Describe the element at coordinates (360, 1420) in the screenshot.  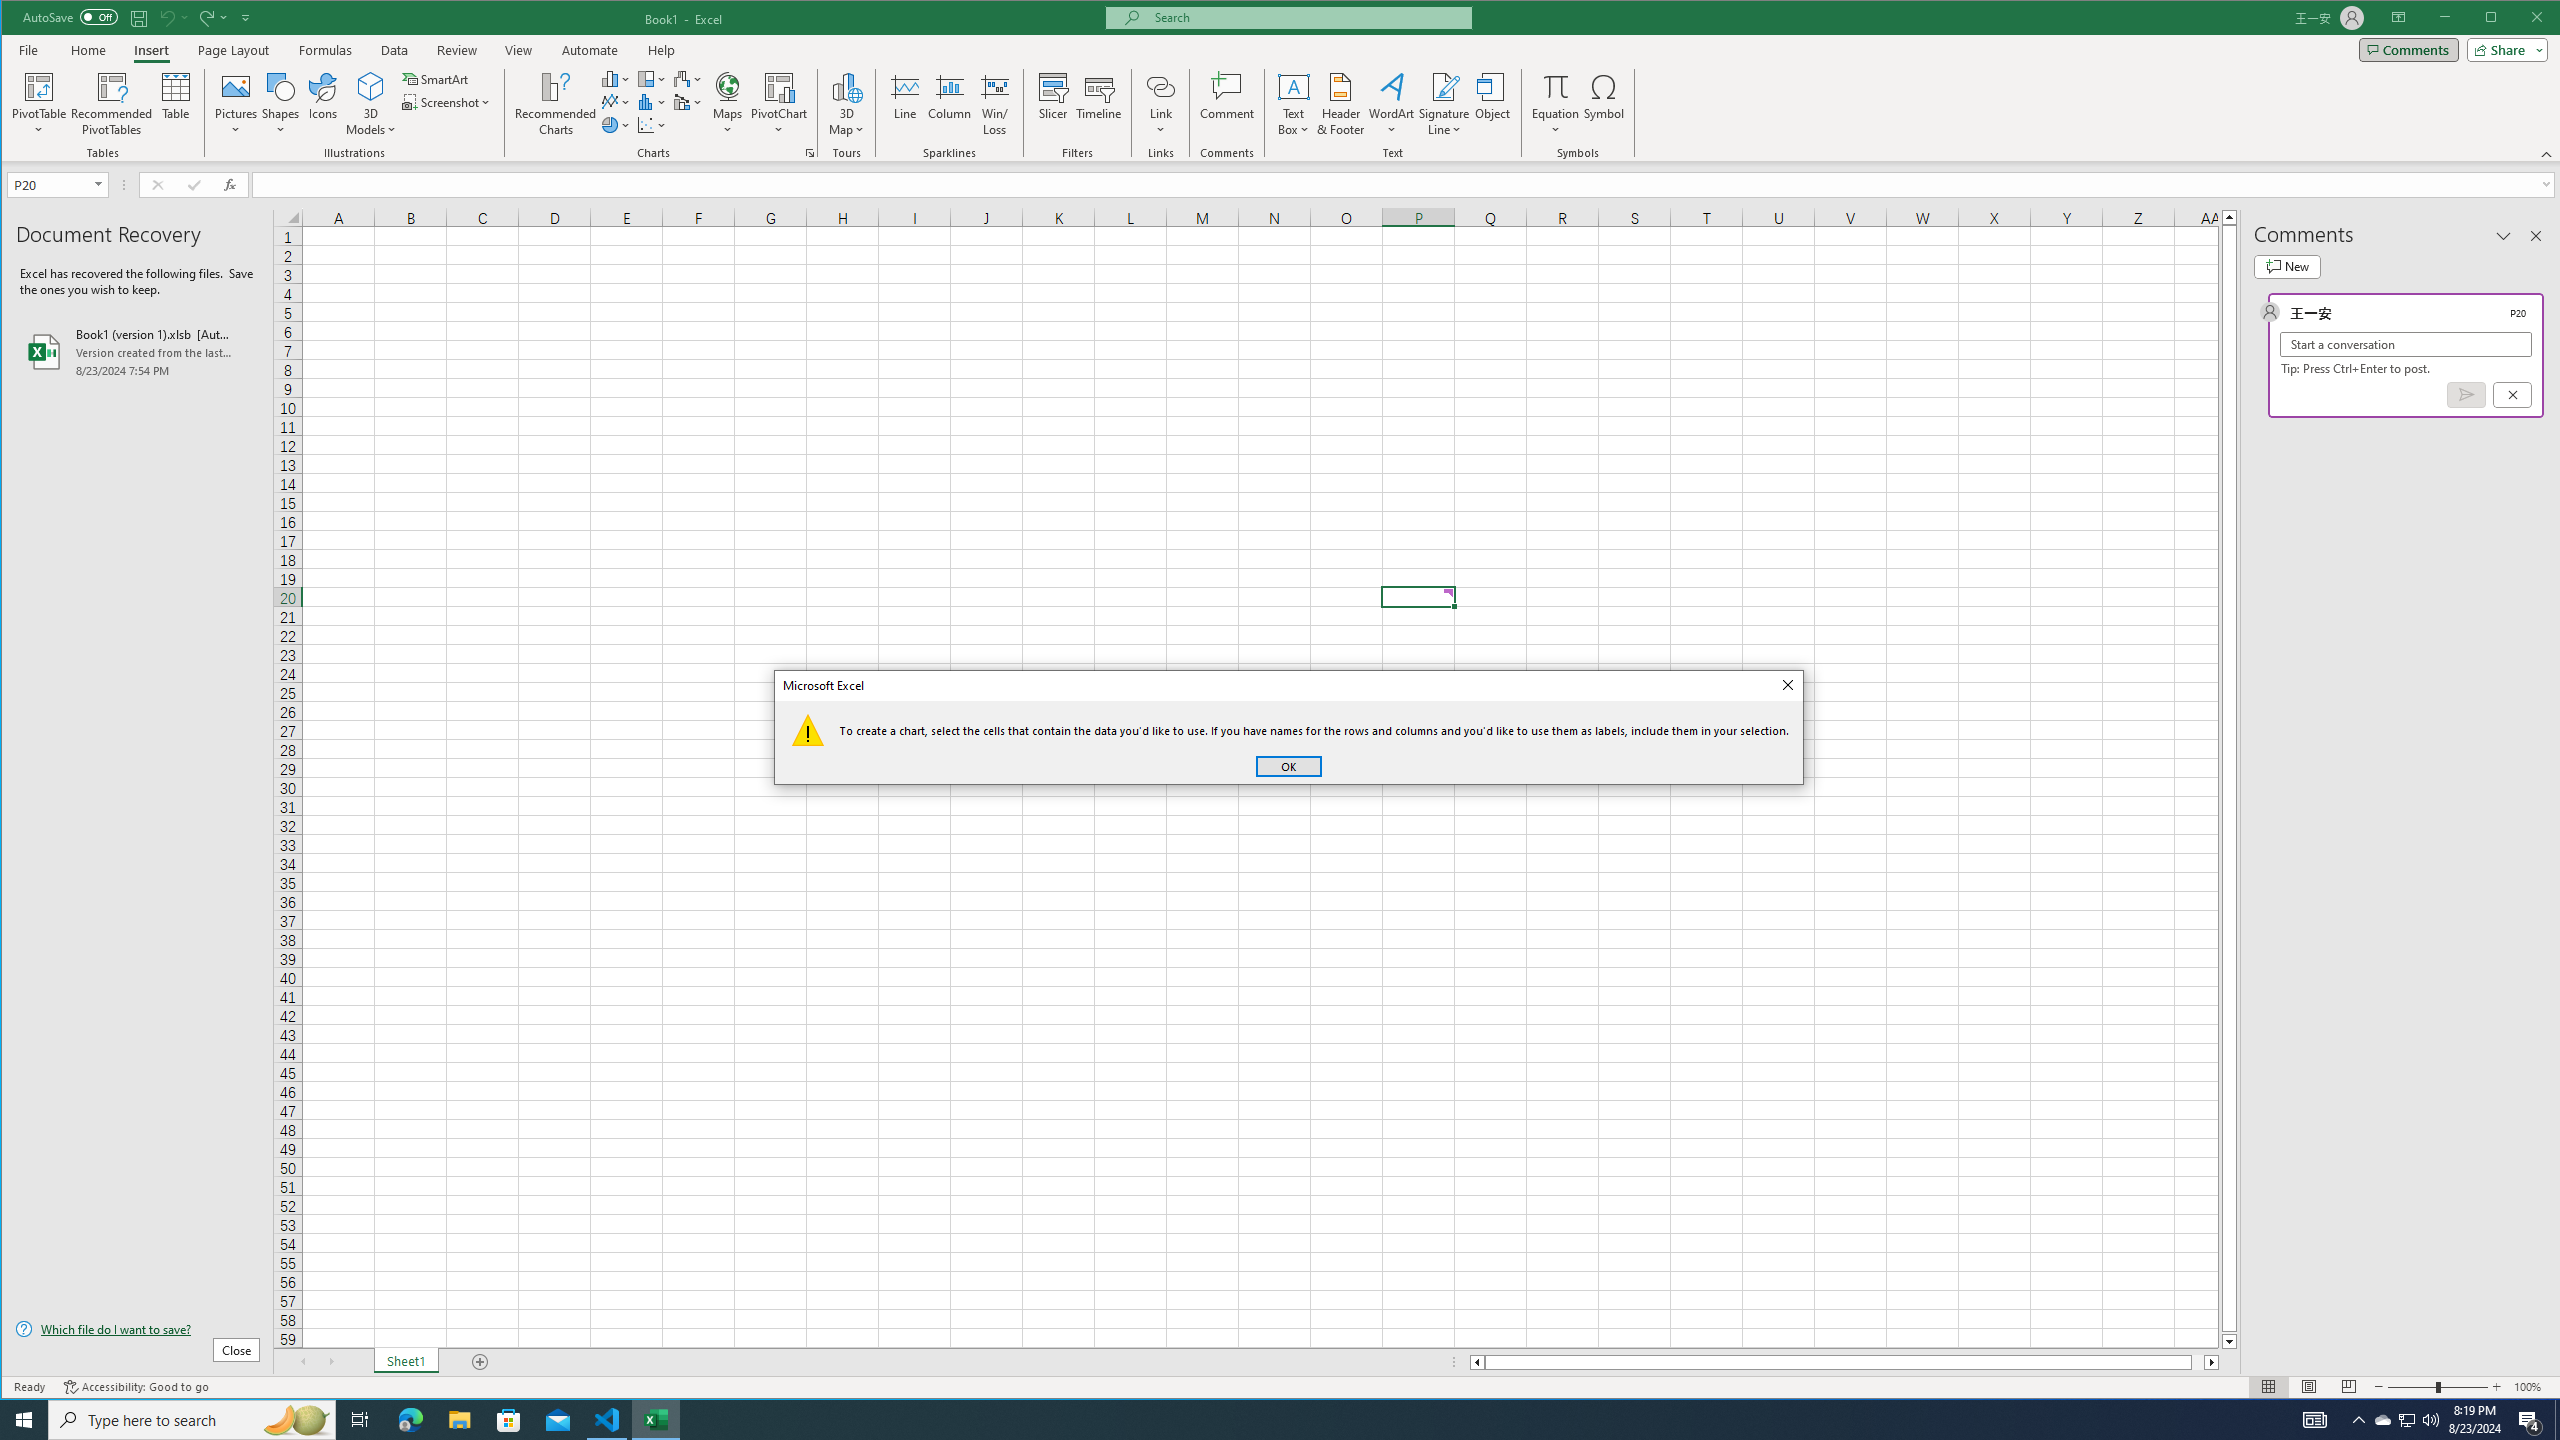
I see `Task View` at that location.